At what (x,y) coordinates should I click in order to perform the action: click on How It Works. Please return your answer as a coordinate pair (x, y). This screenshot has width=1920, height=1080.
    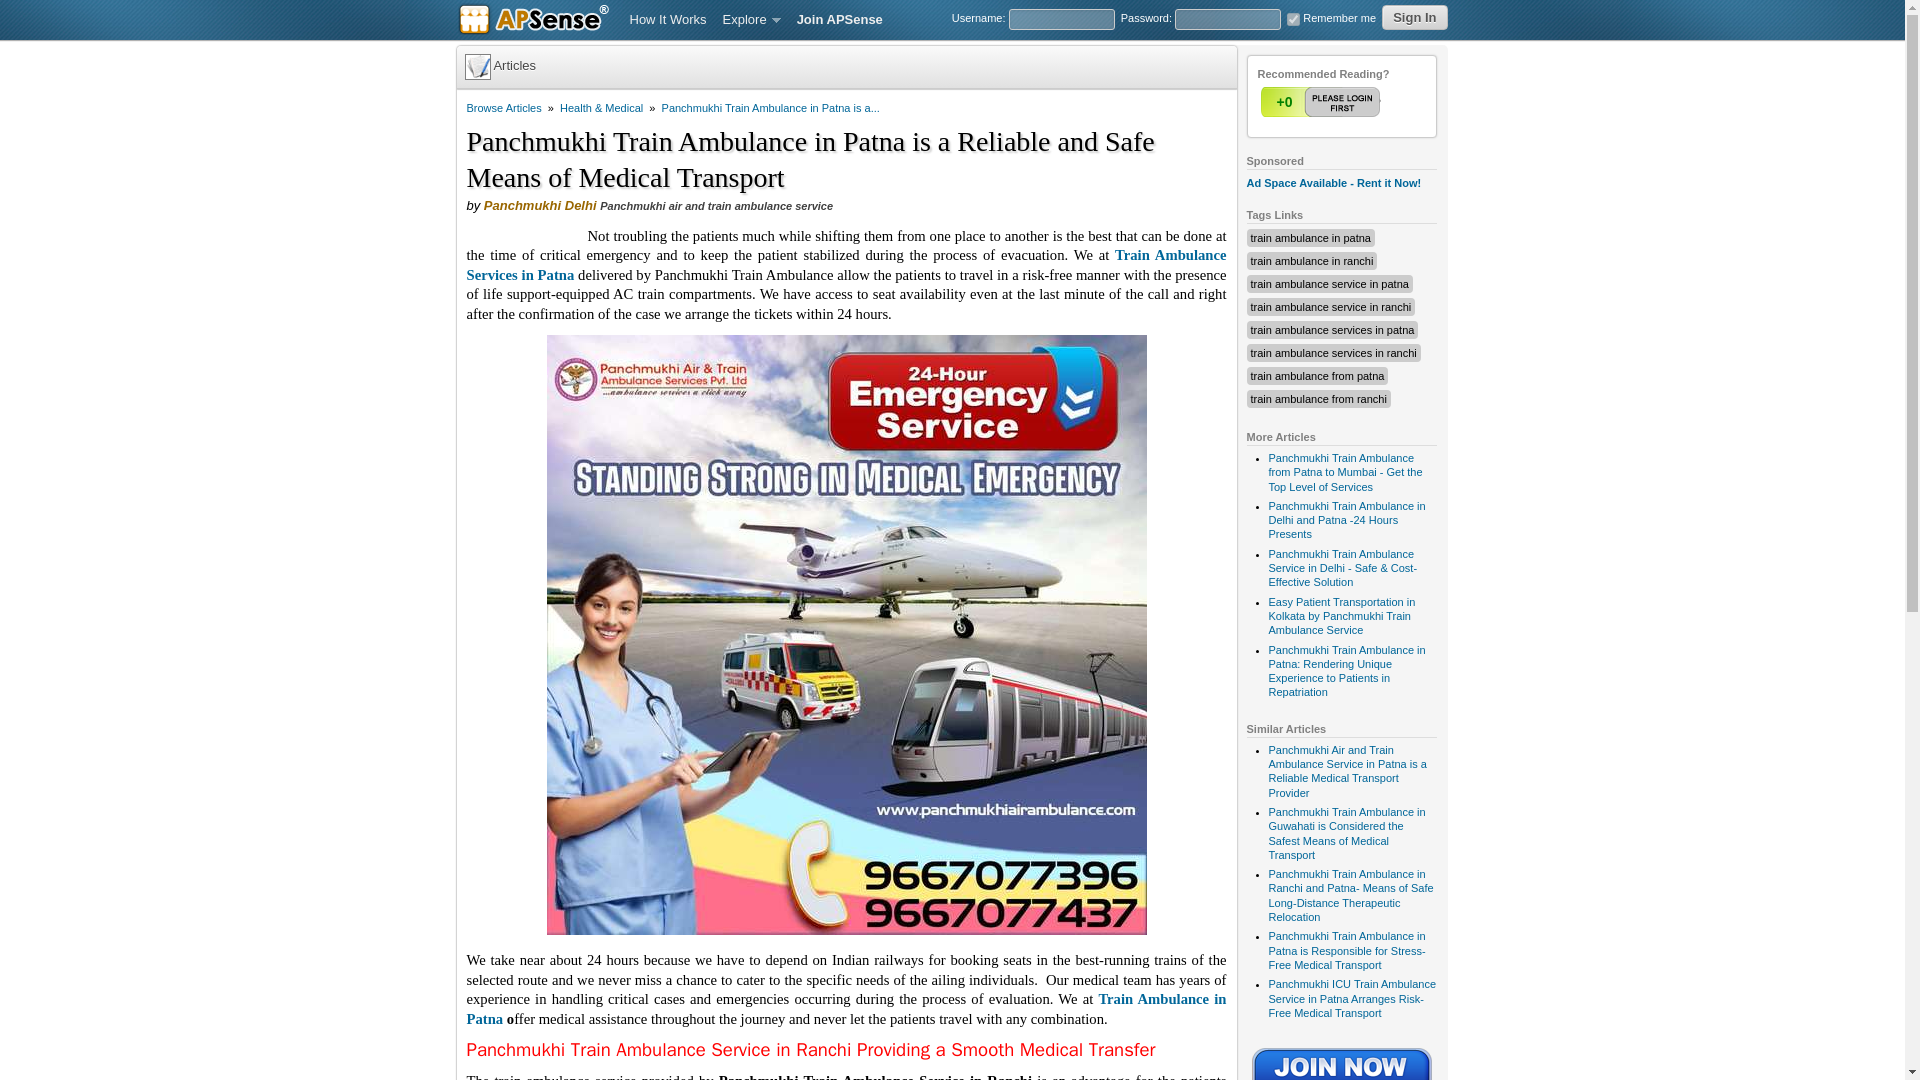
    Looking at the image, I should click on (668, 20).